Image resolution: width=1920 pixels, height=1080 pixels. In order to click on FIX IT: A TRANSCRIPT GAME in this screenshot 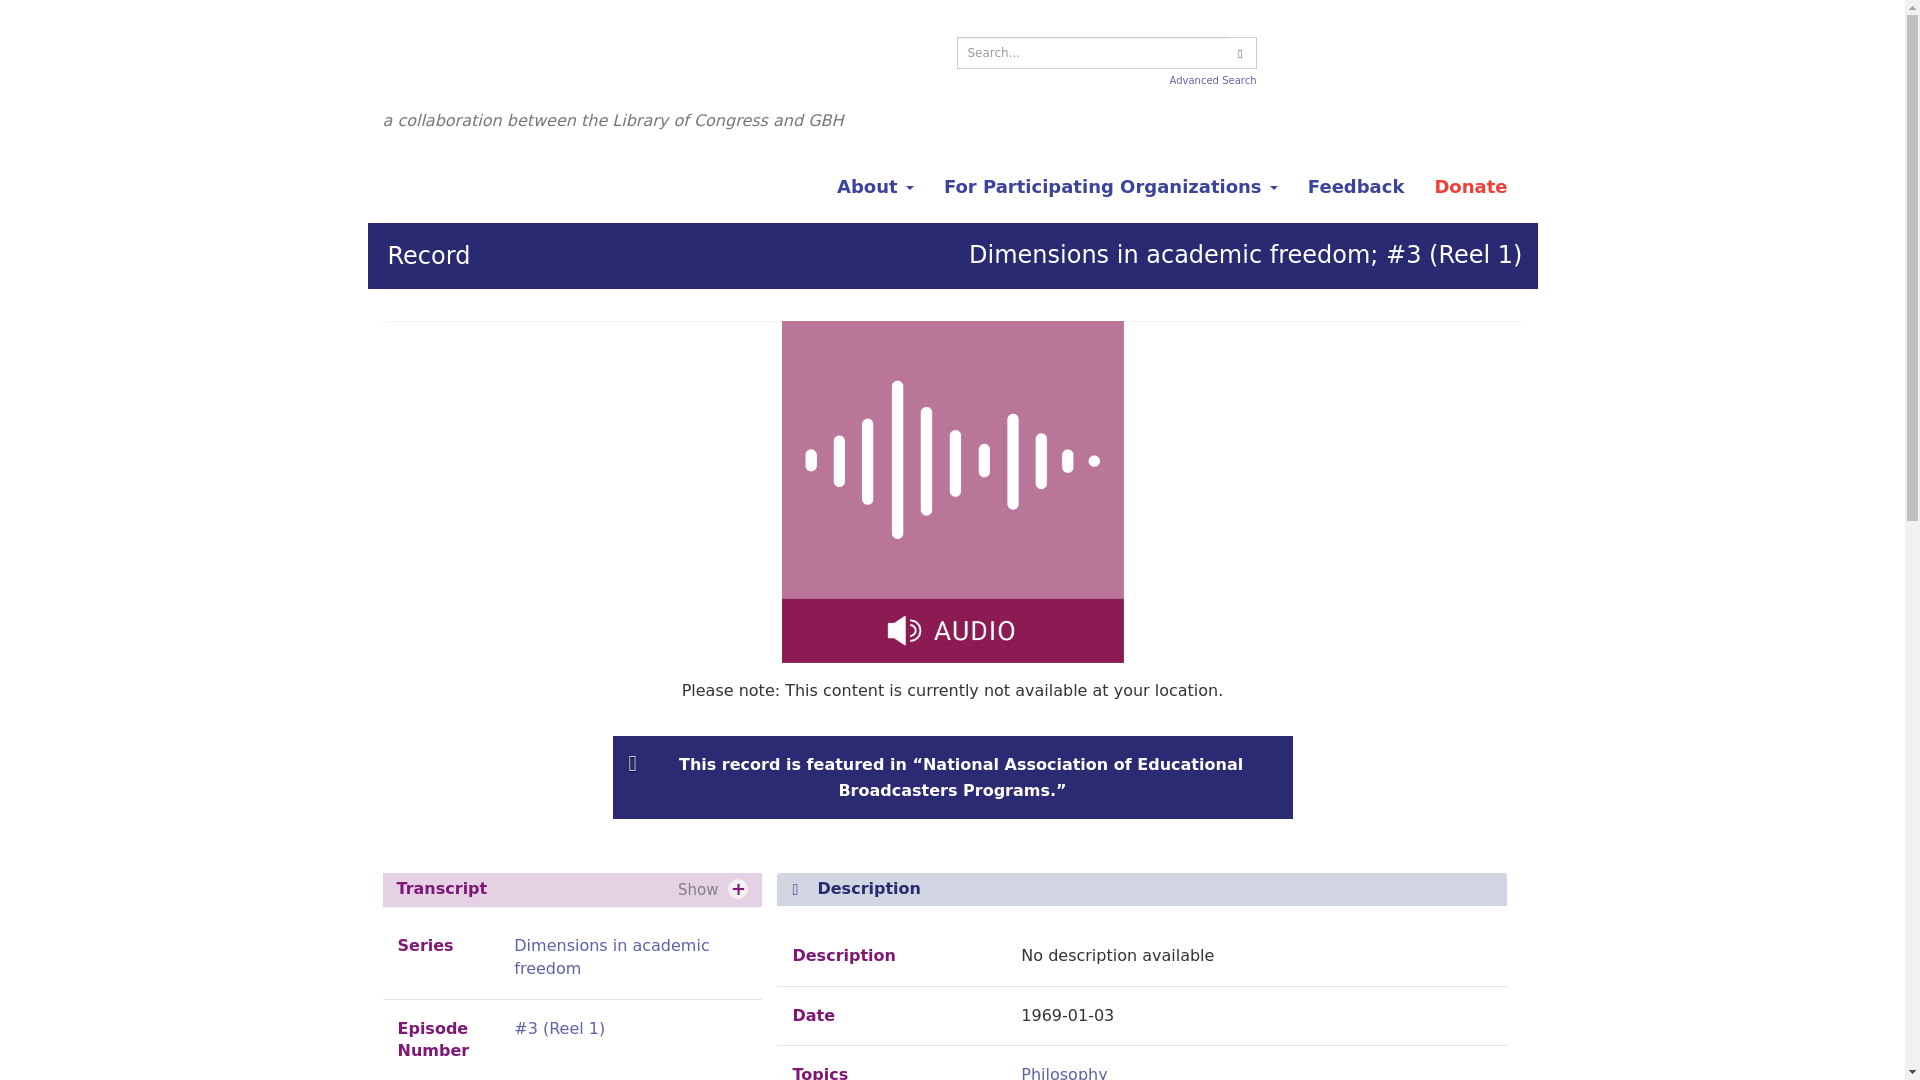, I will do `click(1401, 54)`.